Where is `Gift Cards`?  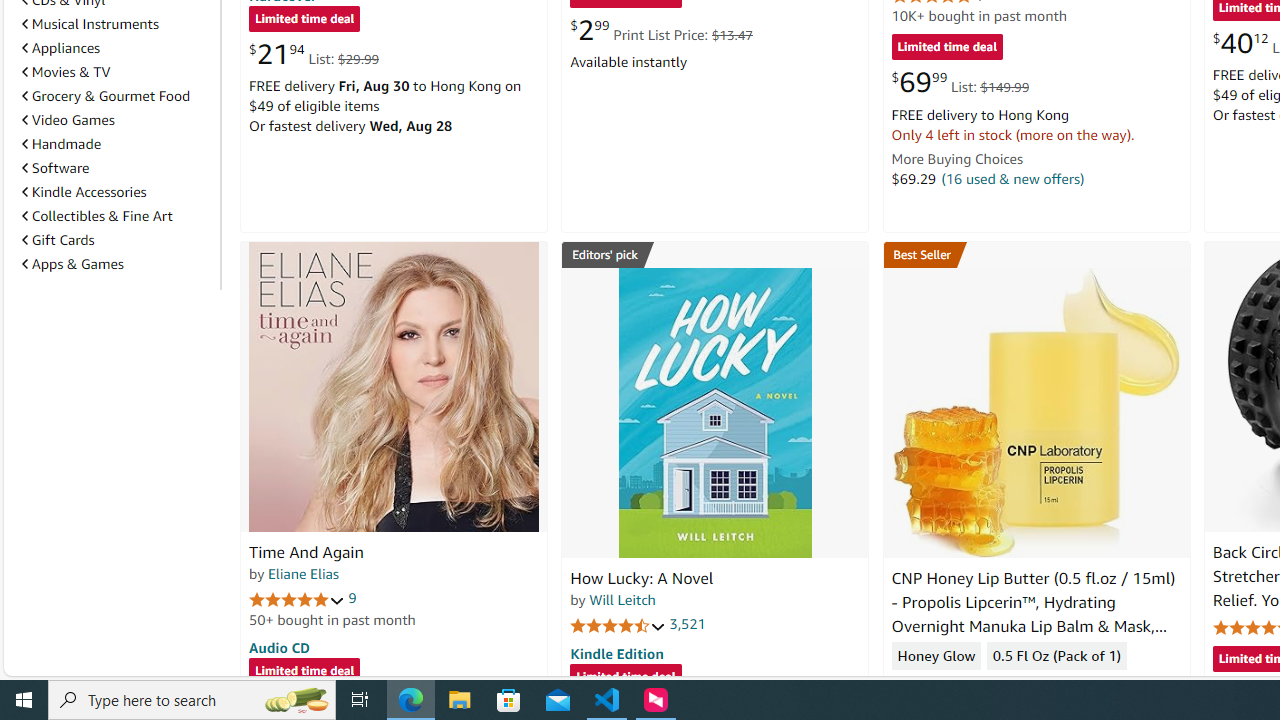
Gift Cards is located at coordinates (117, 239).